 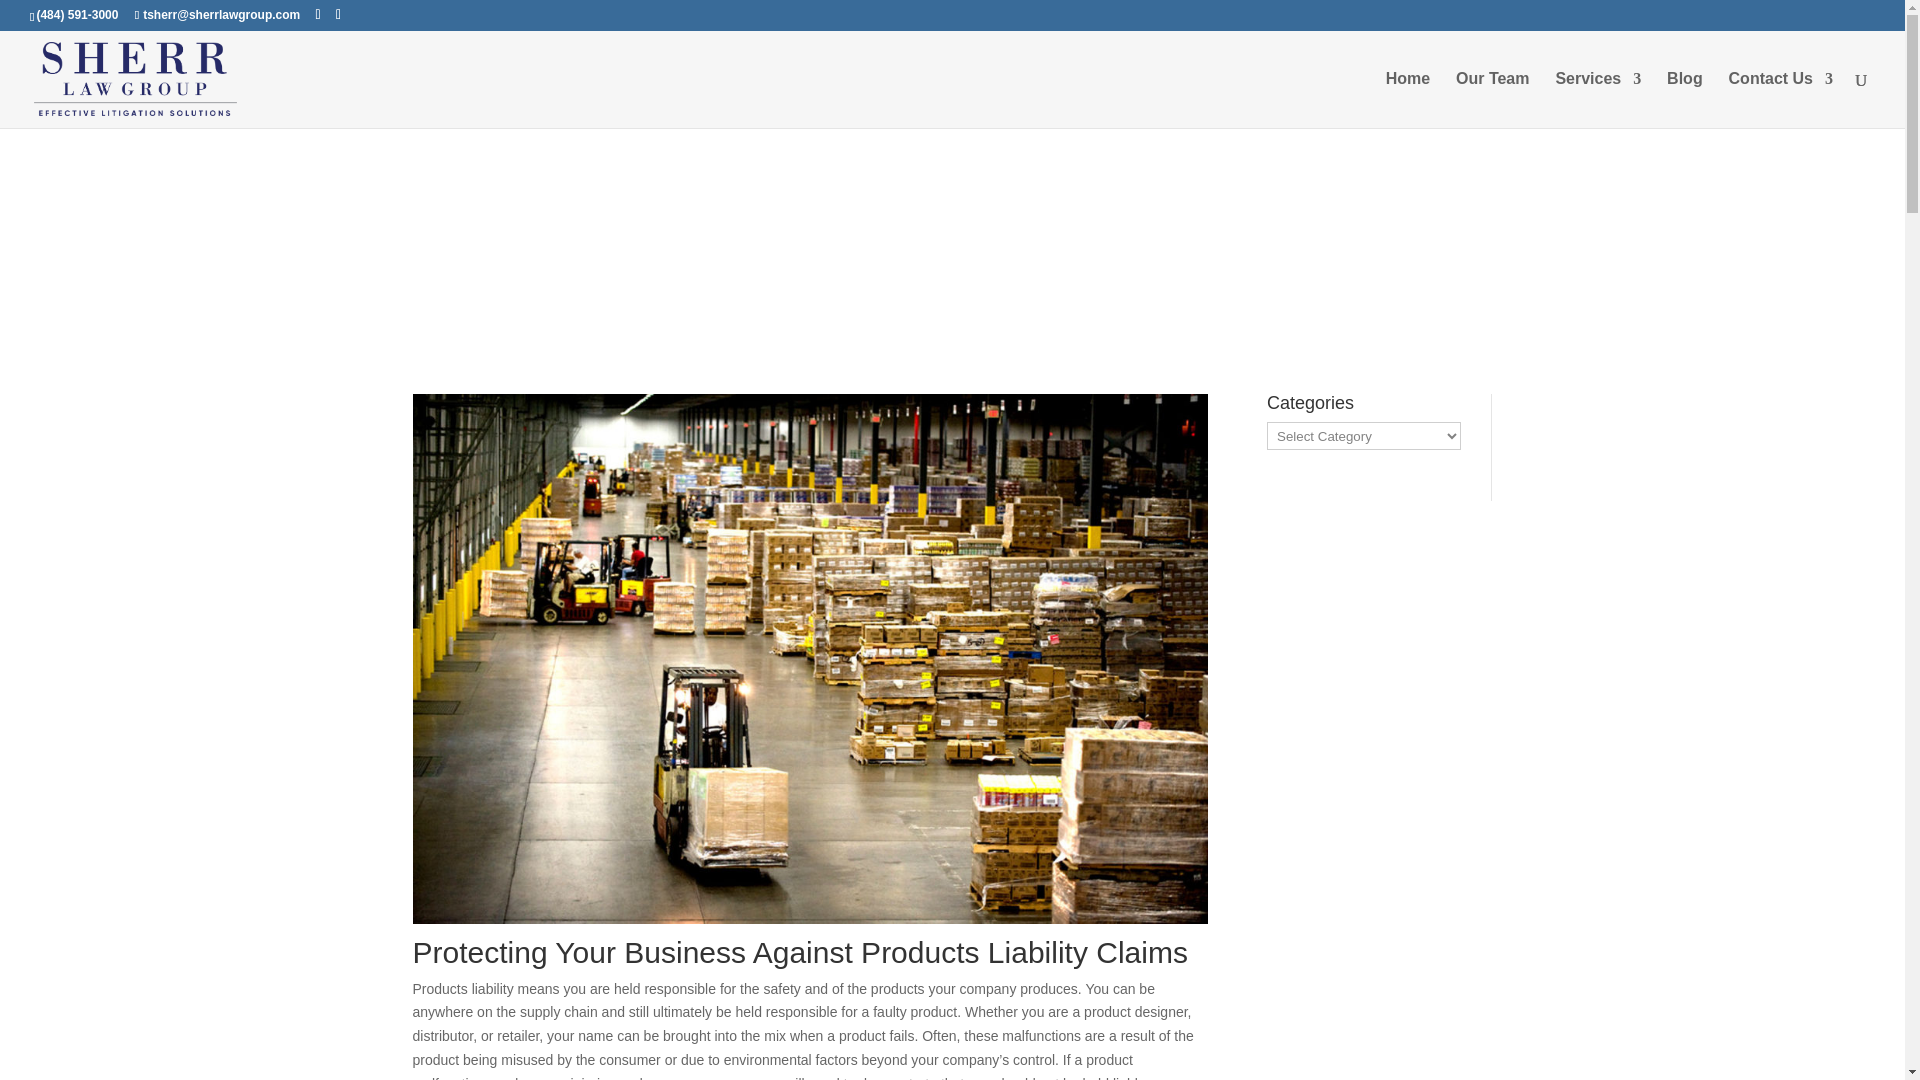 What do you see at coordinates (1781, 100) in the screenshot?
I see `Contact Us` at bounding box center [1781, 100].